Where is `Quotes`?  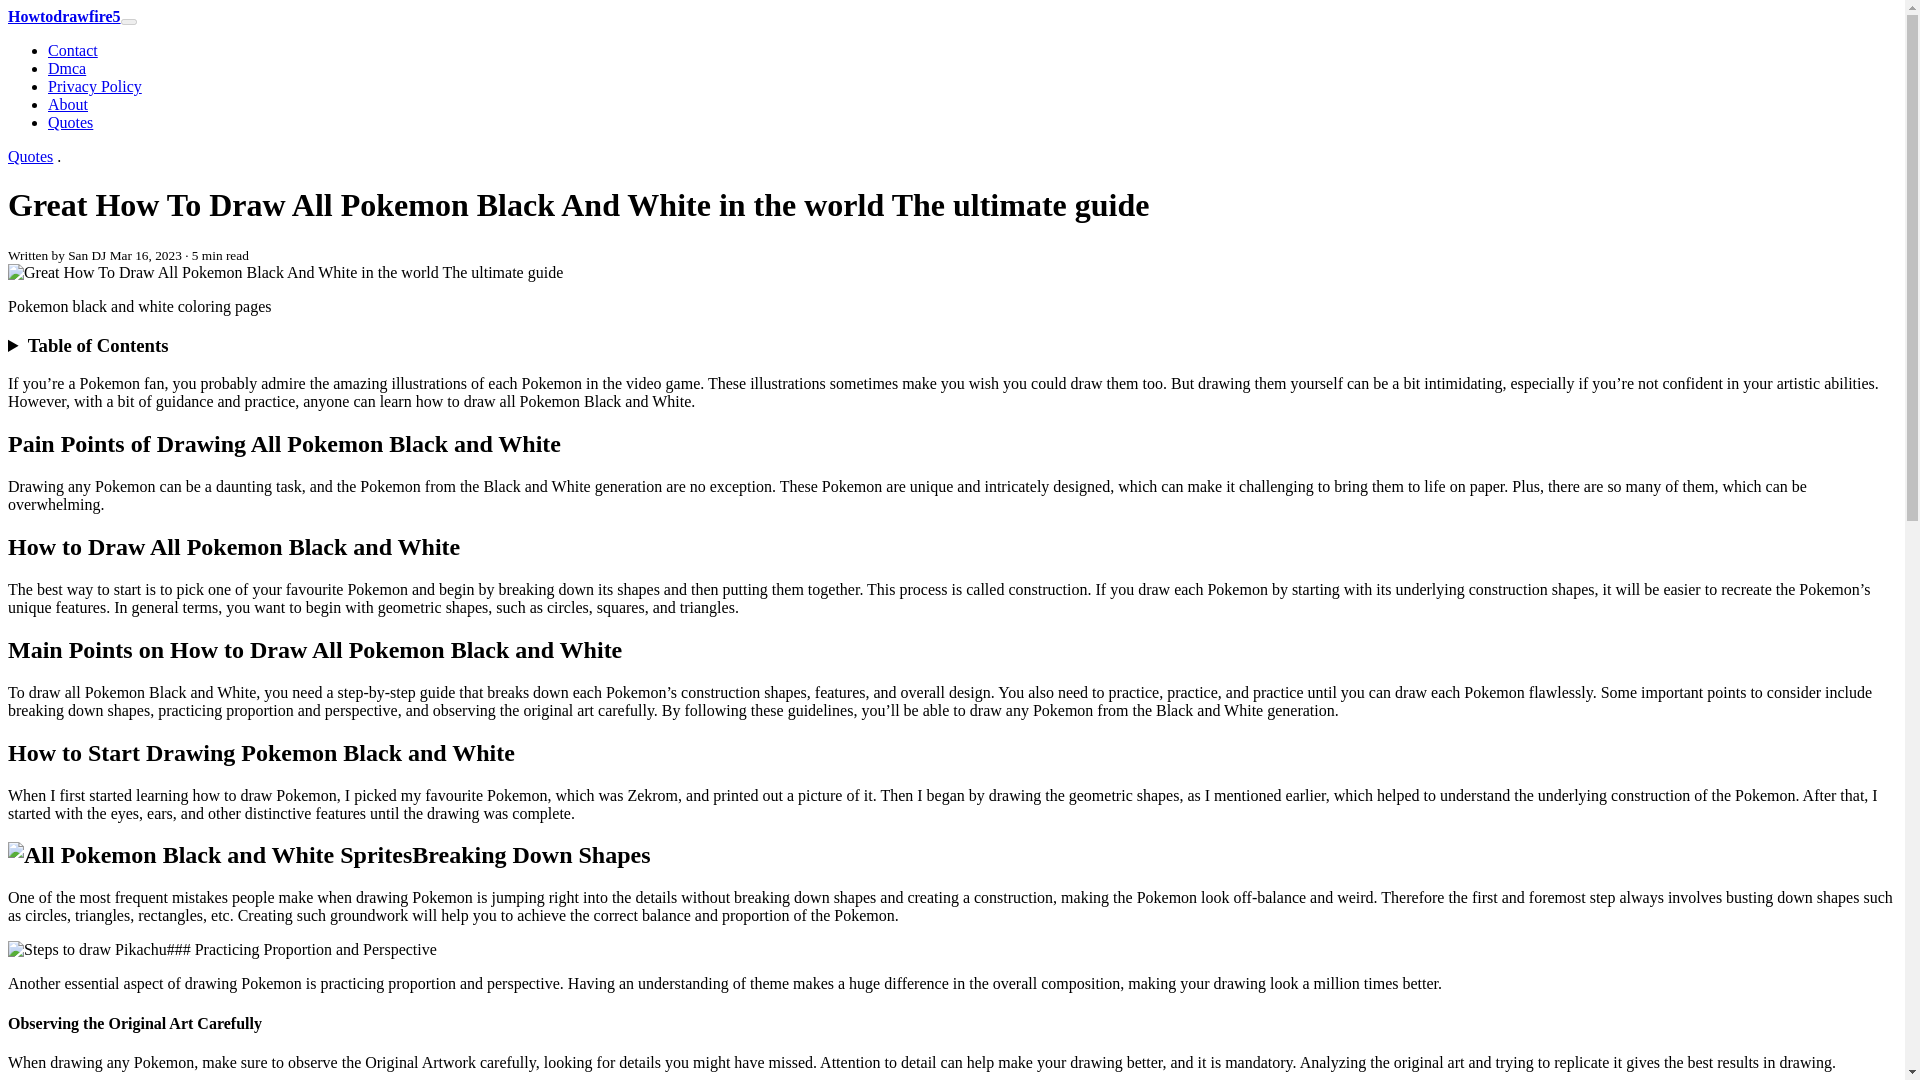 Quotes is located at coordinates (30, 156).